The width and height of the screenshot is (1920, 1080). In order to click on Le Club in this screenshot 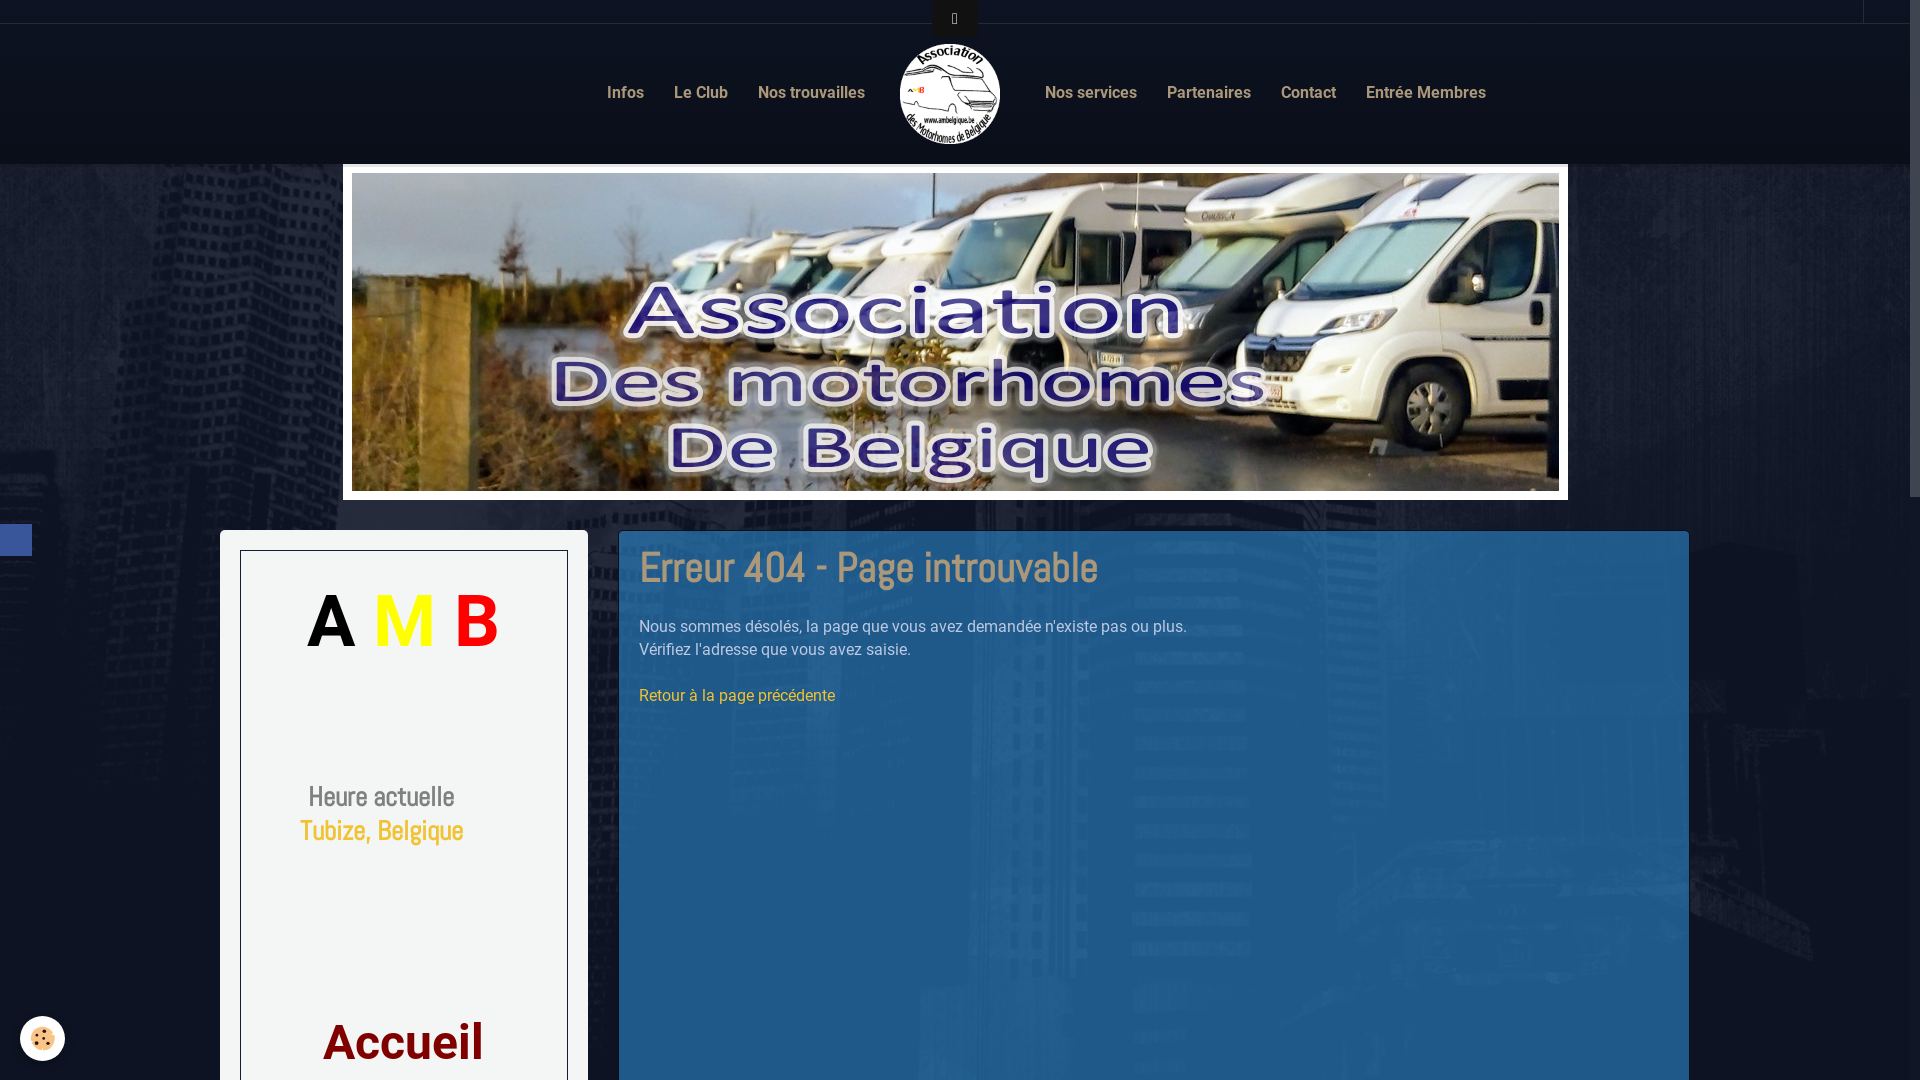, I will do `click(701, 94)`.